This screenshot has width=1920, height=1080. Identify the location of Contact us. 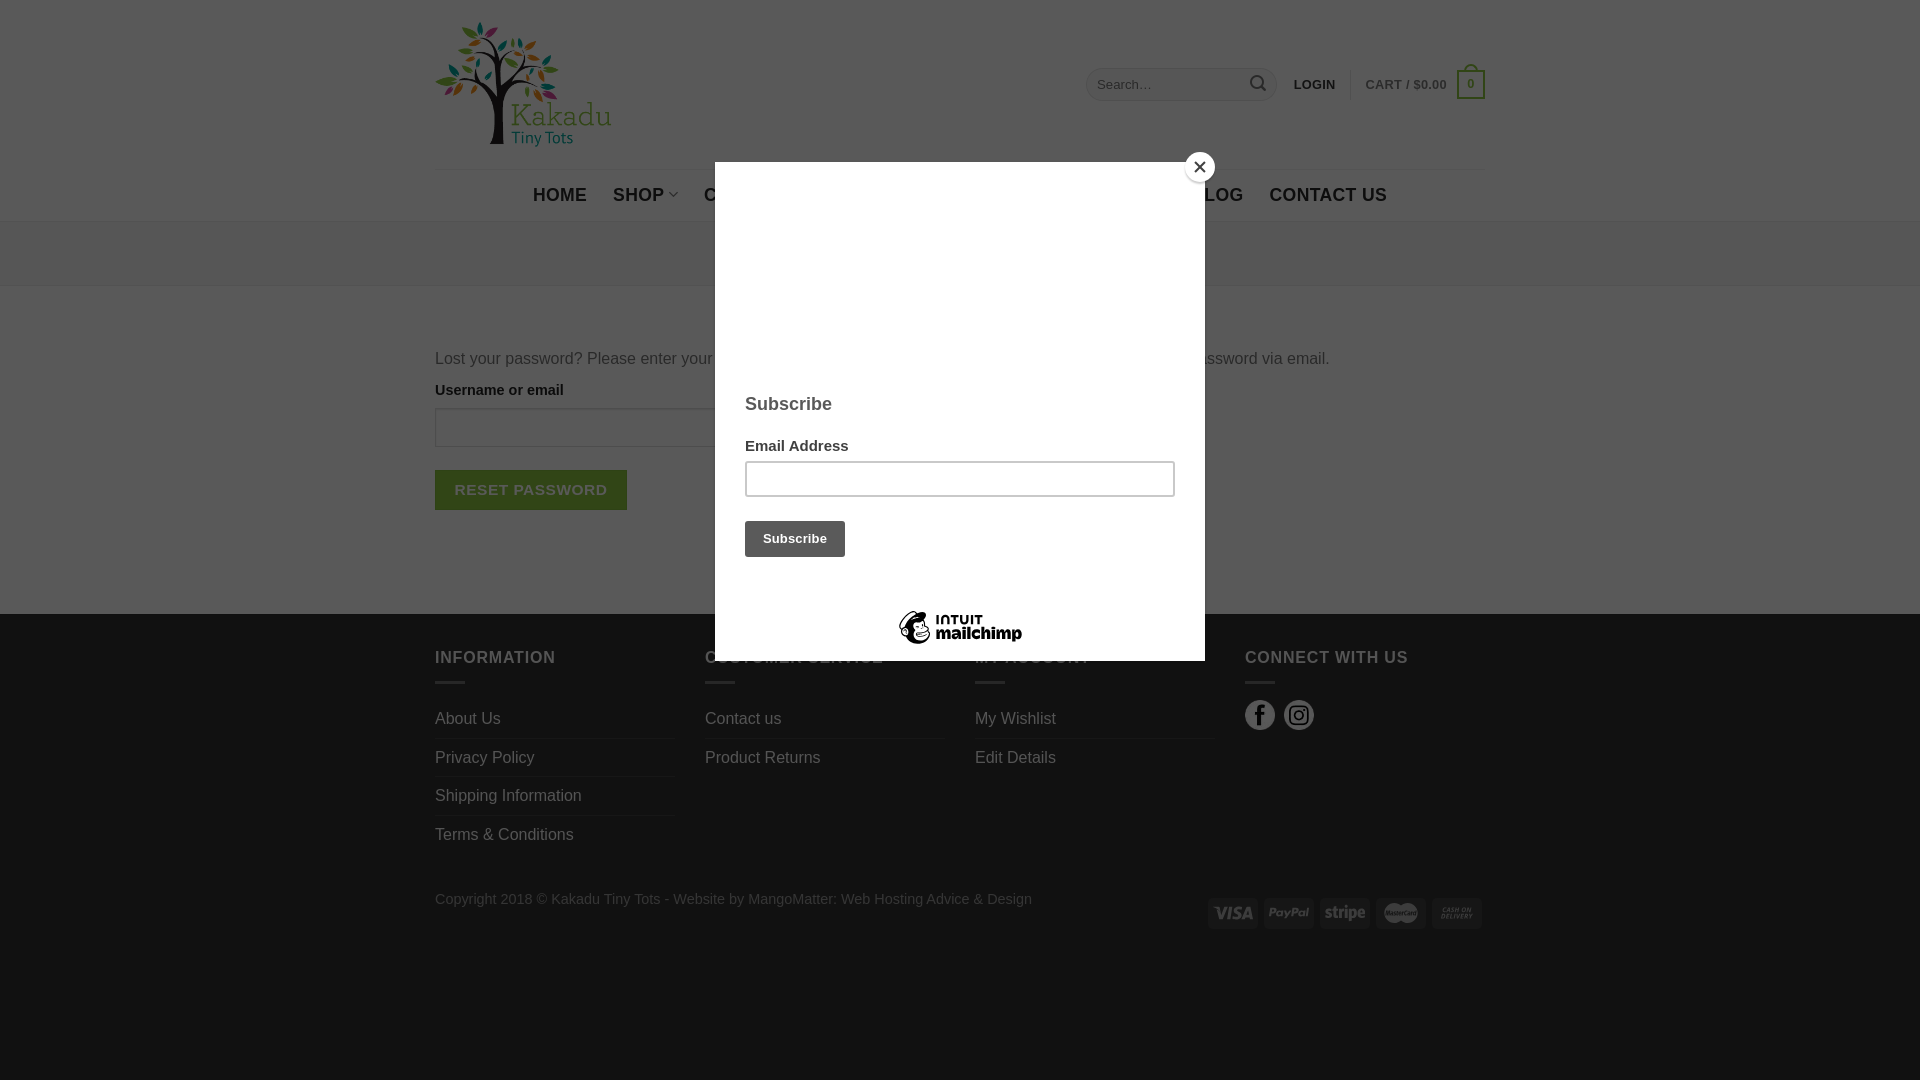
(743, 719).